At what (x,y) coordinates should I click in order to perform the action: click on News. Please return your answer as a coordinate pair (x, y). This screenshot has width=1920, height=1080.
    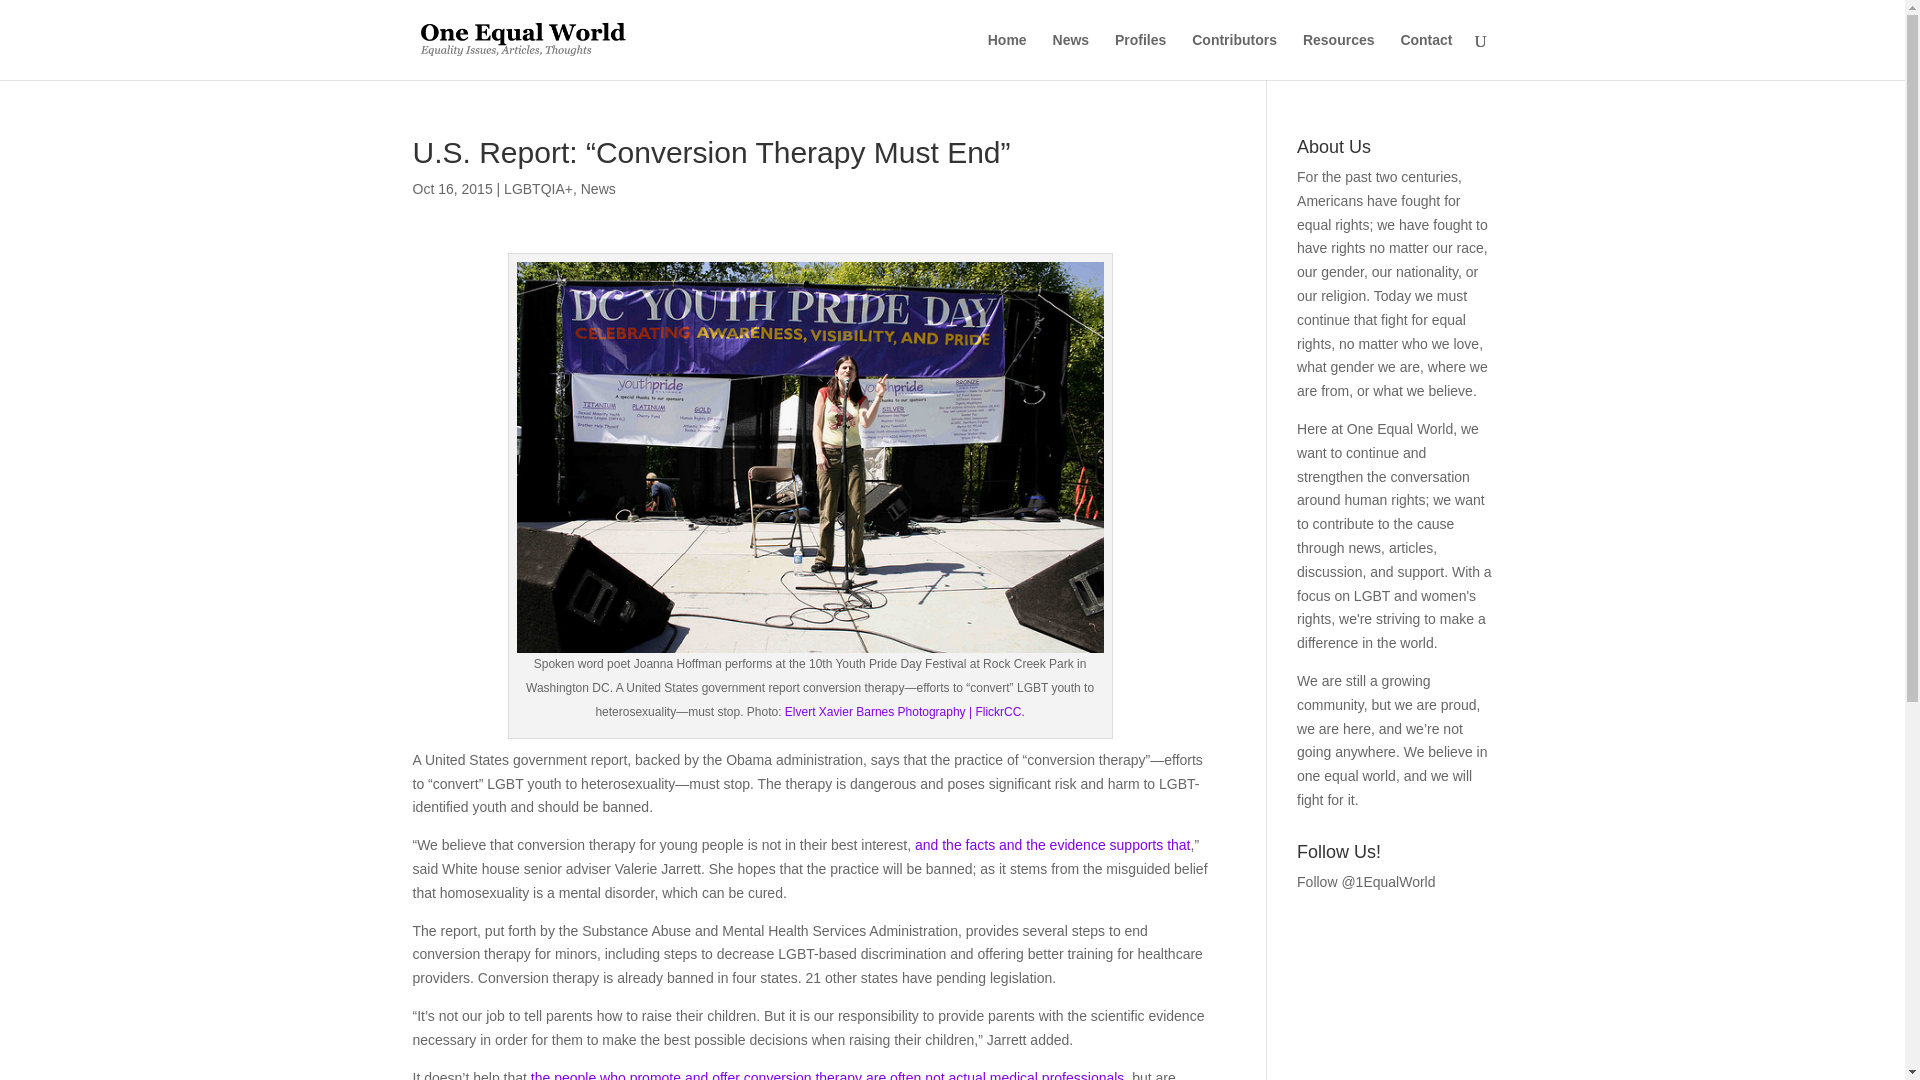
    Looking at the image, I should click on (598, 188).